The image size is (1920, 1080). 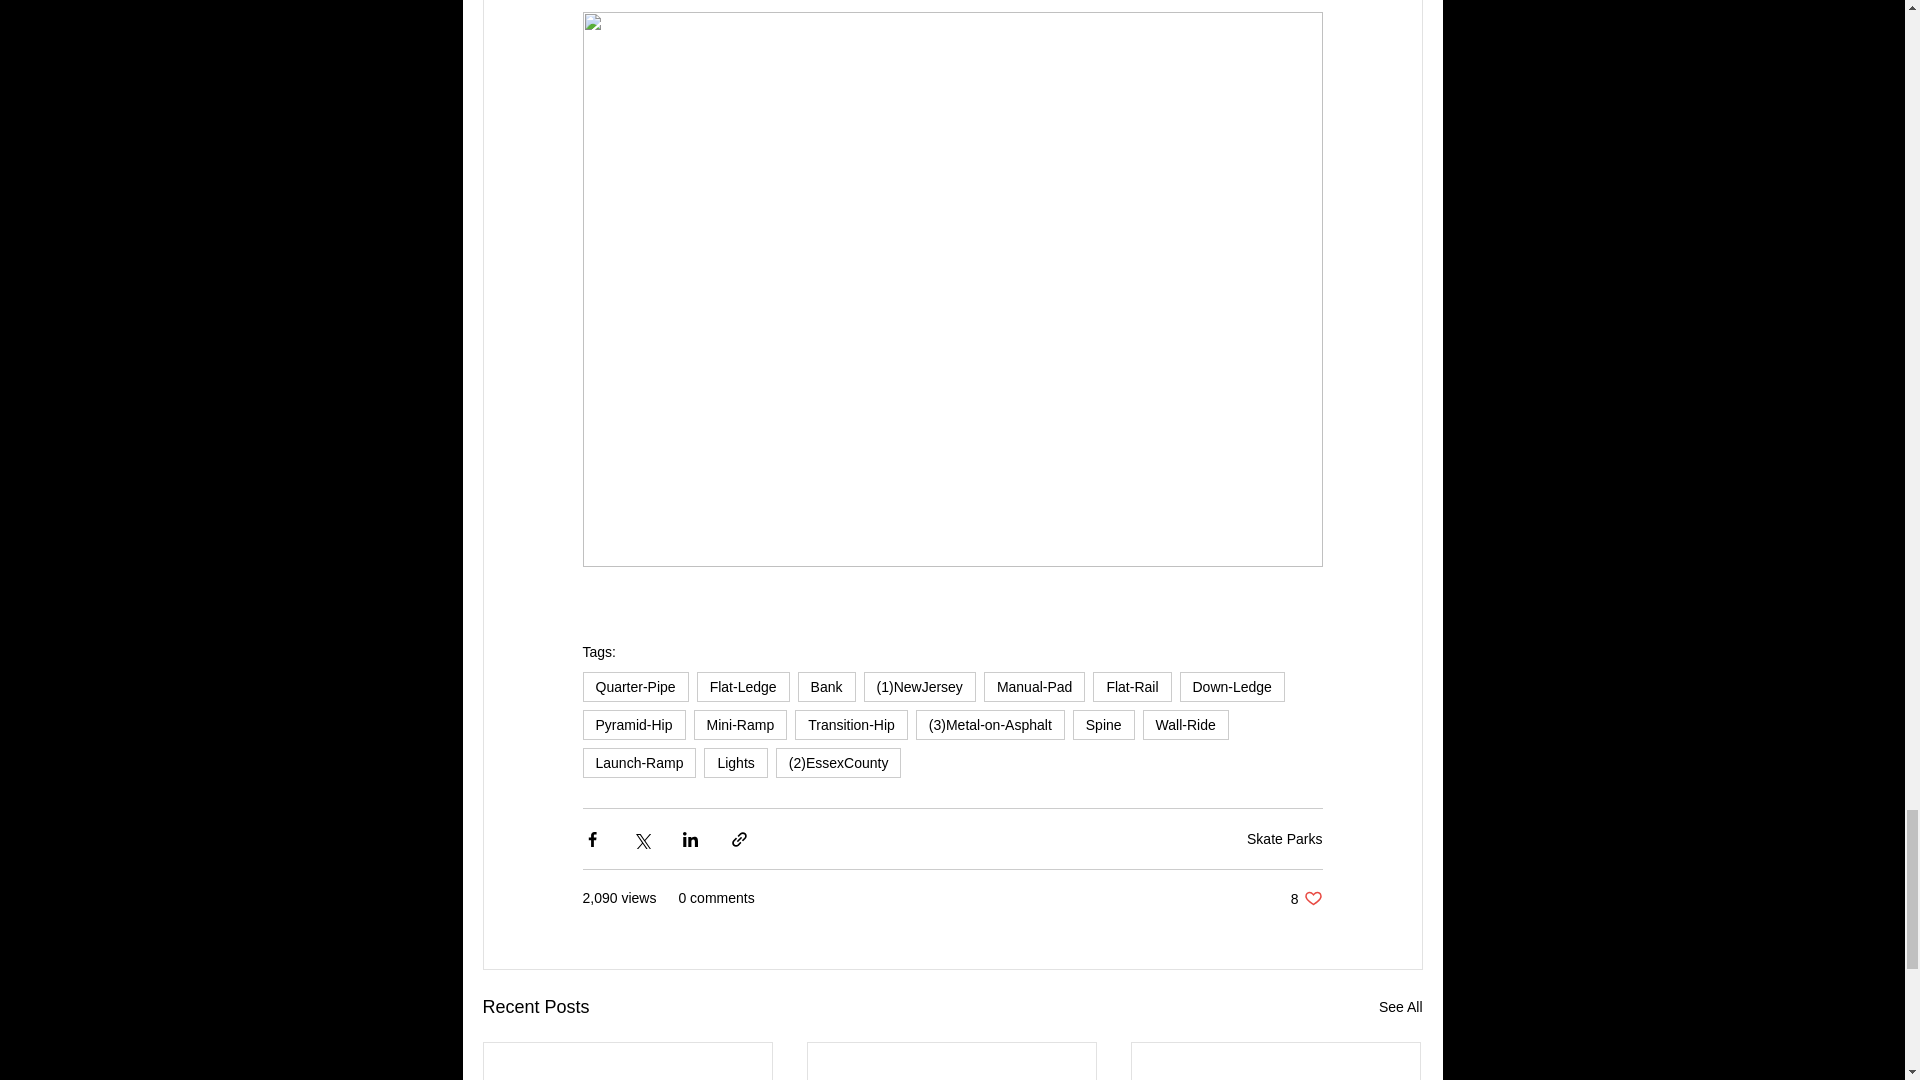 I want to click on Spine, so click(x=1104, y=724).